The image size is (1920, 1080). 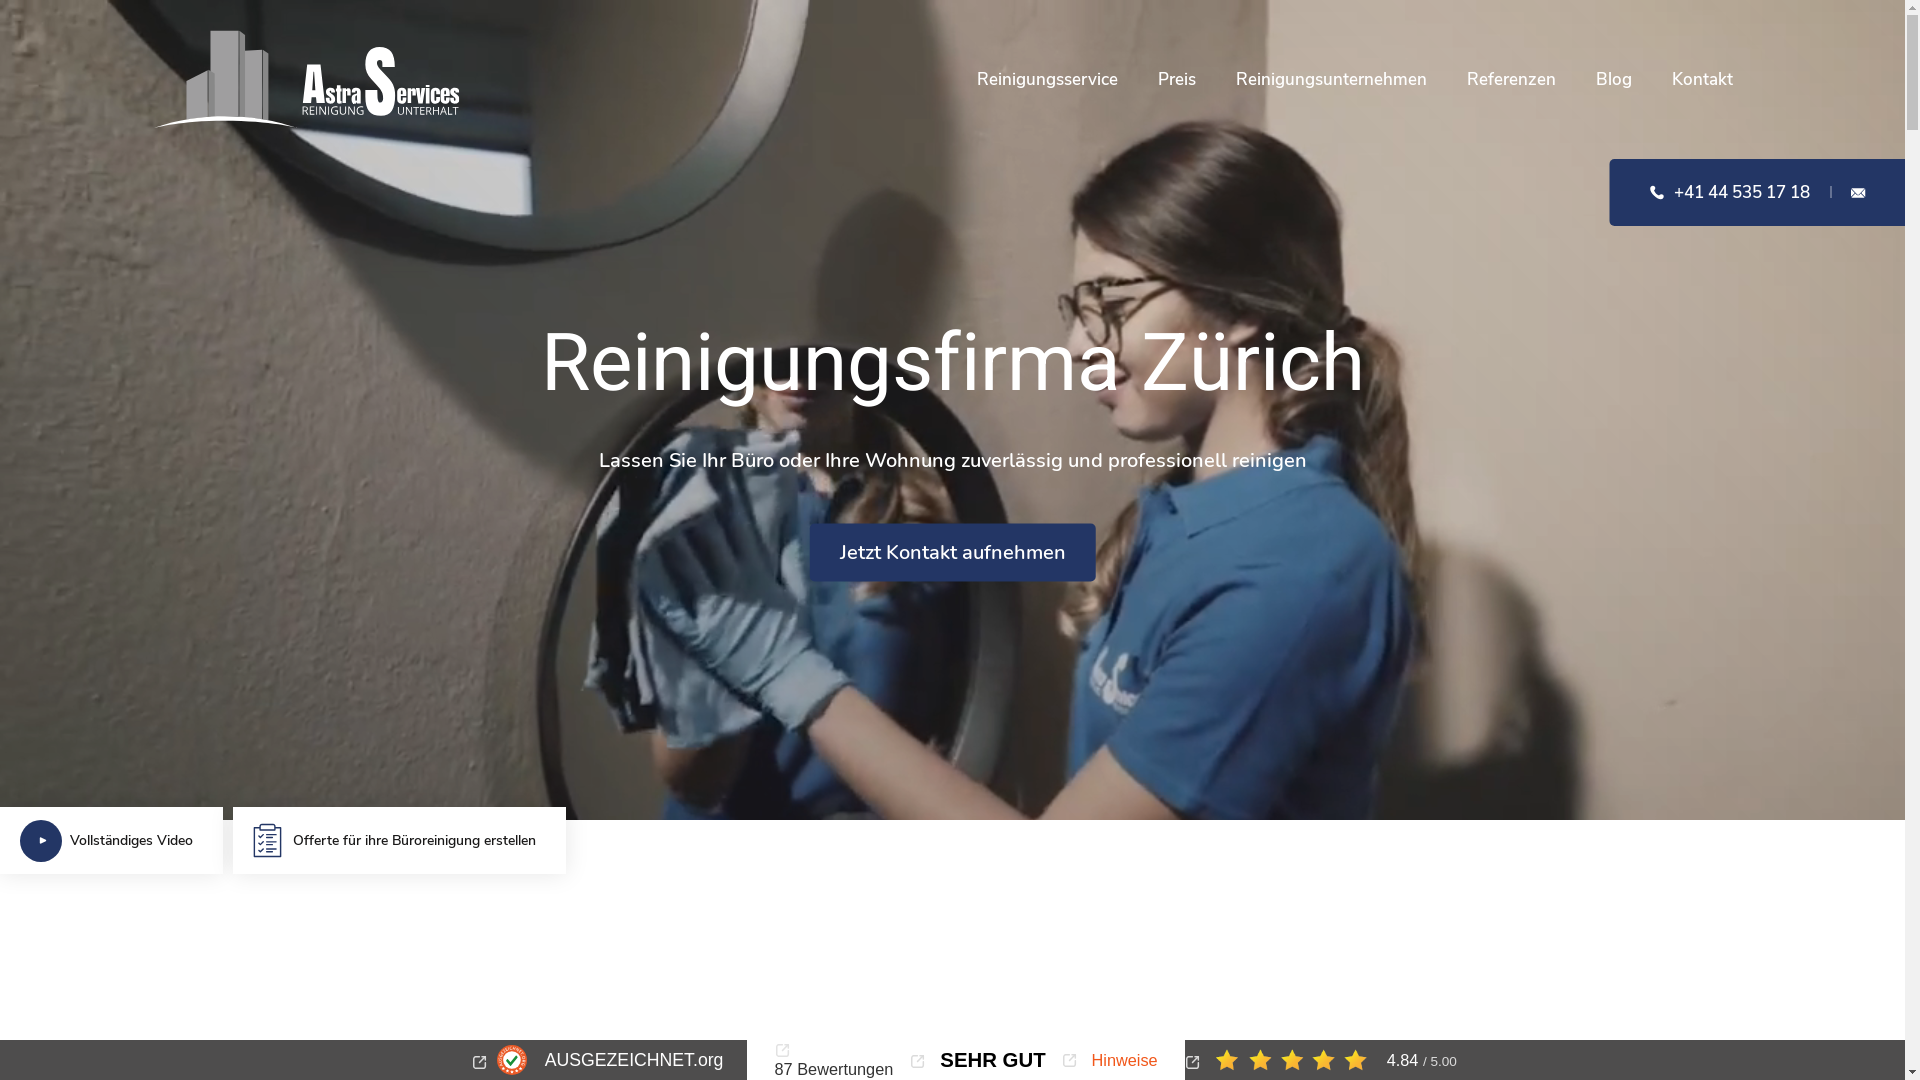 I want to click on Kontakt, so click(x=1702, y=80).